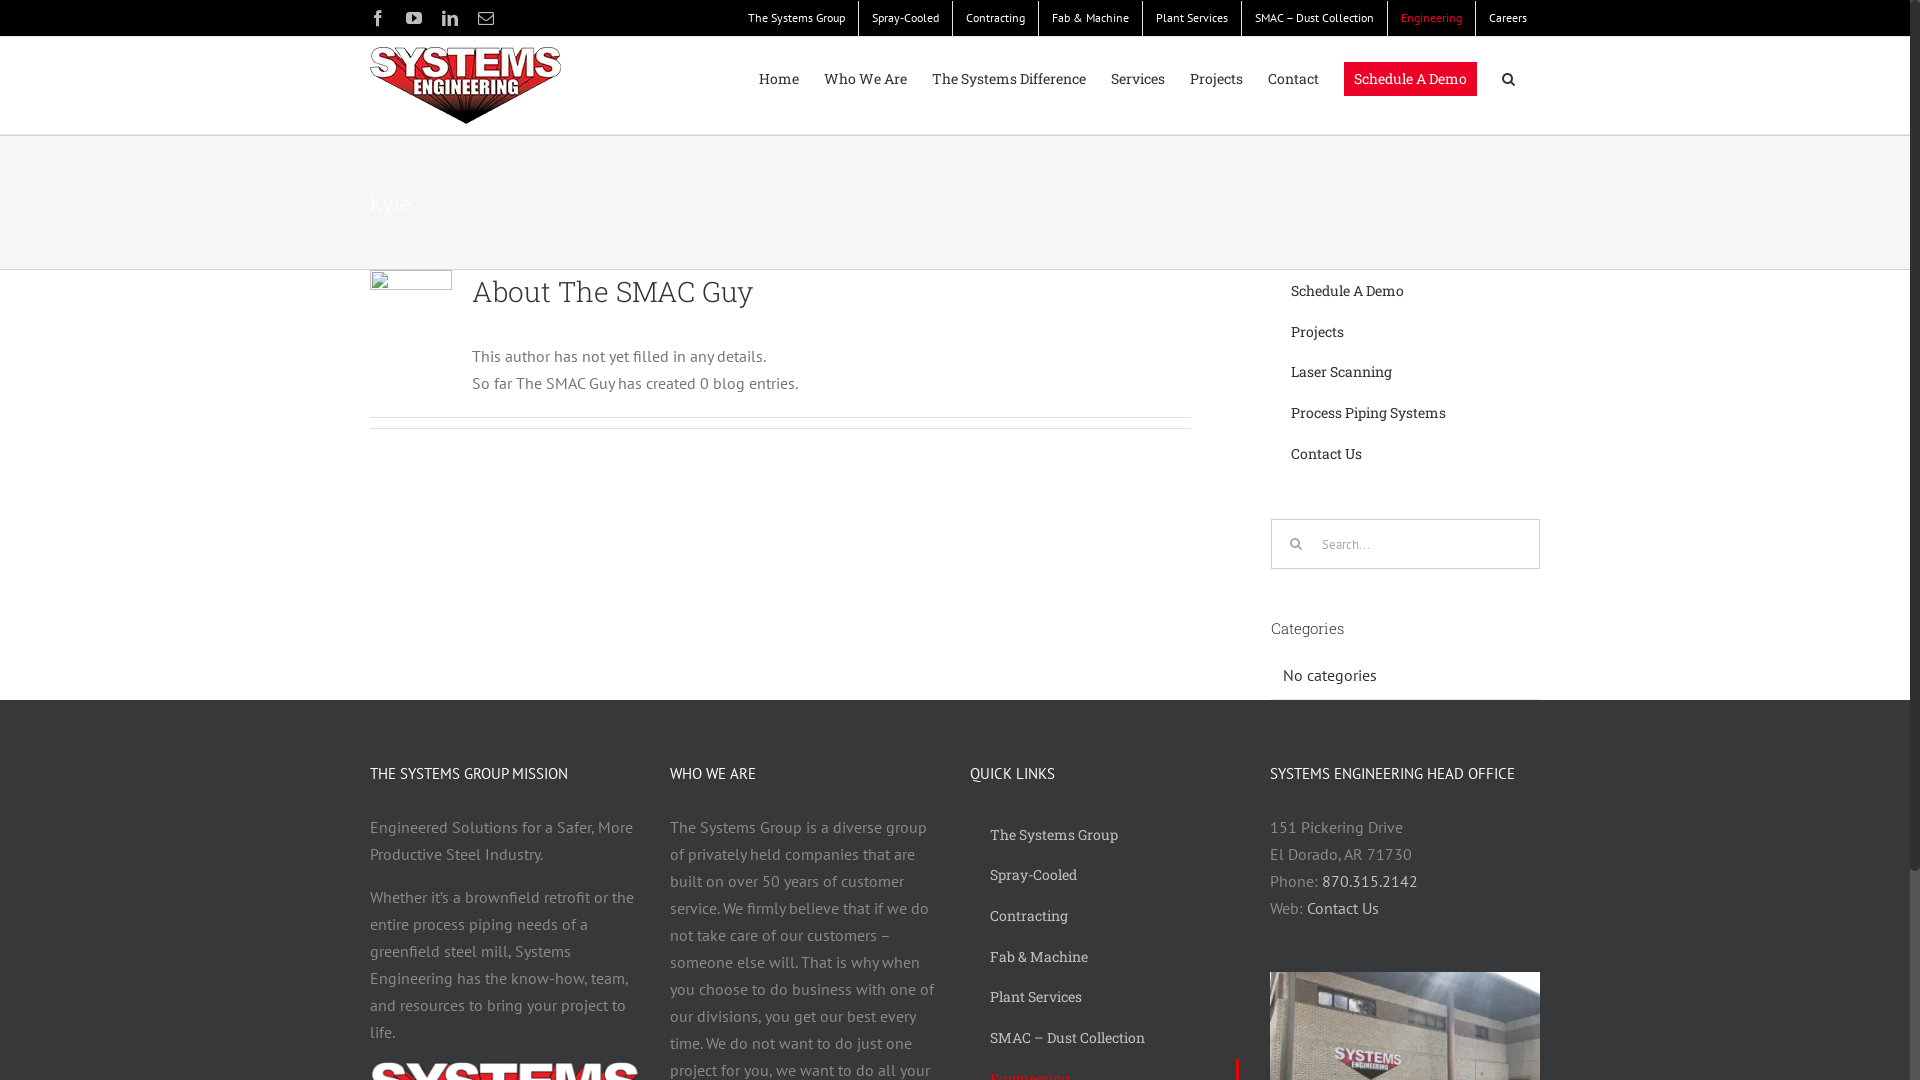 This screenshot has height=1080, width=1920. I want to click on Spray-Cooled, so click(1104, 876).